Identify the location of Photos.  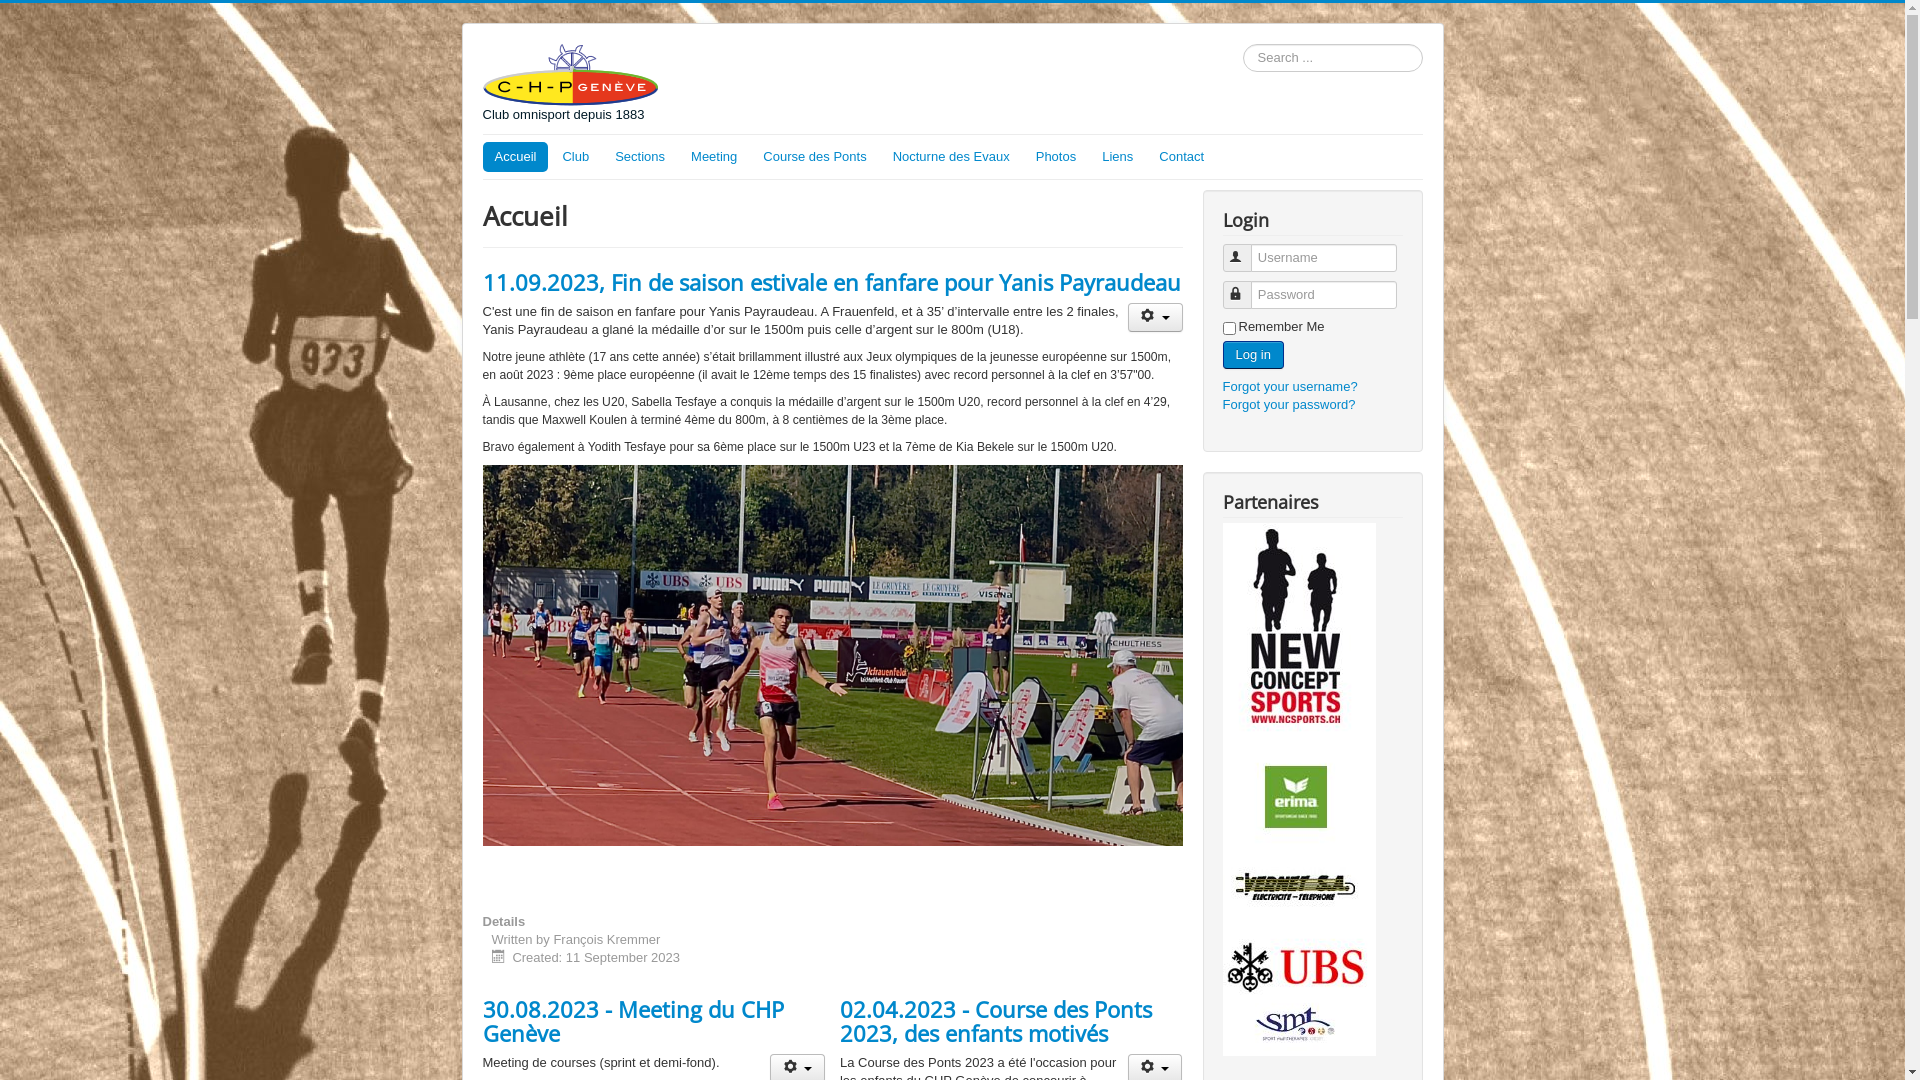
(1056, 157).